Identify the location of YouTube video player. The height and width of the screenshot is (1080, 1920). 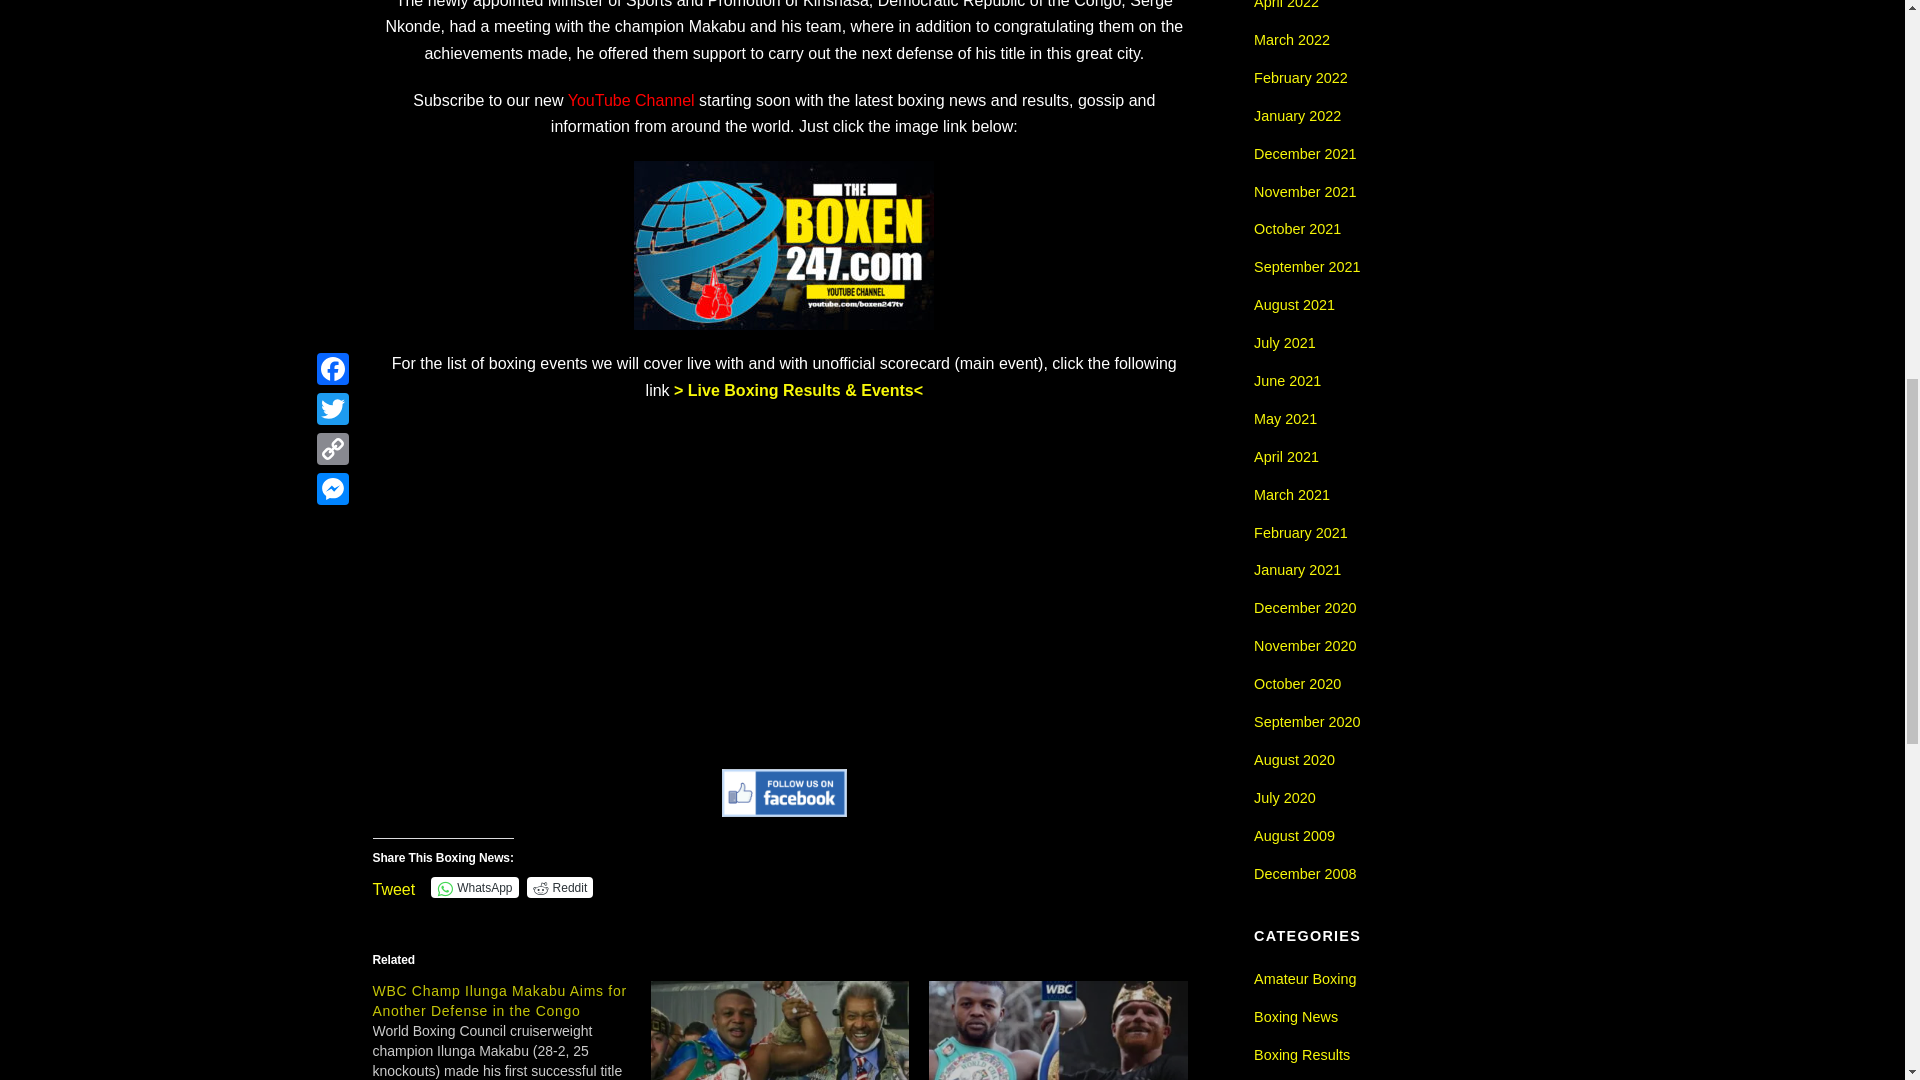
(783, 582).